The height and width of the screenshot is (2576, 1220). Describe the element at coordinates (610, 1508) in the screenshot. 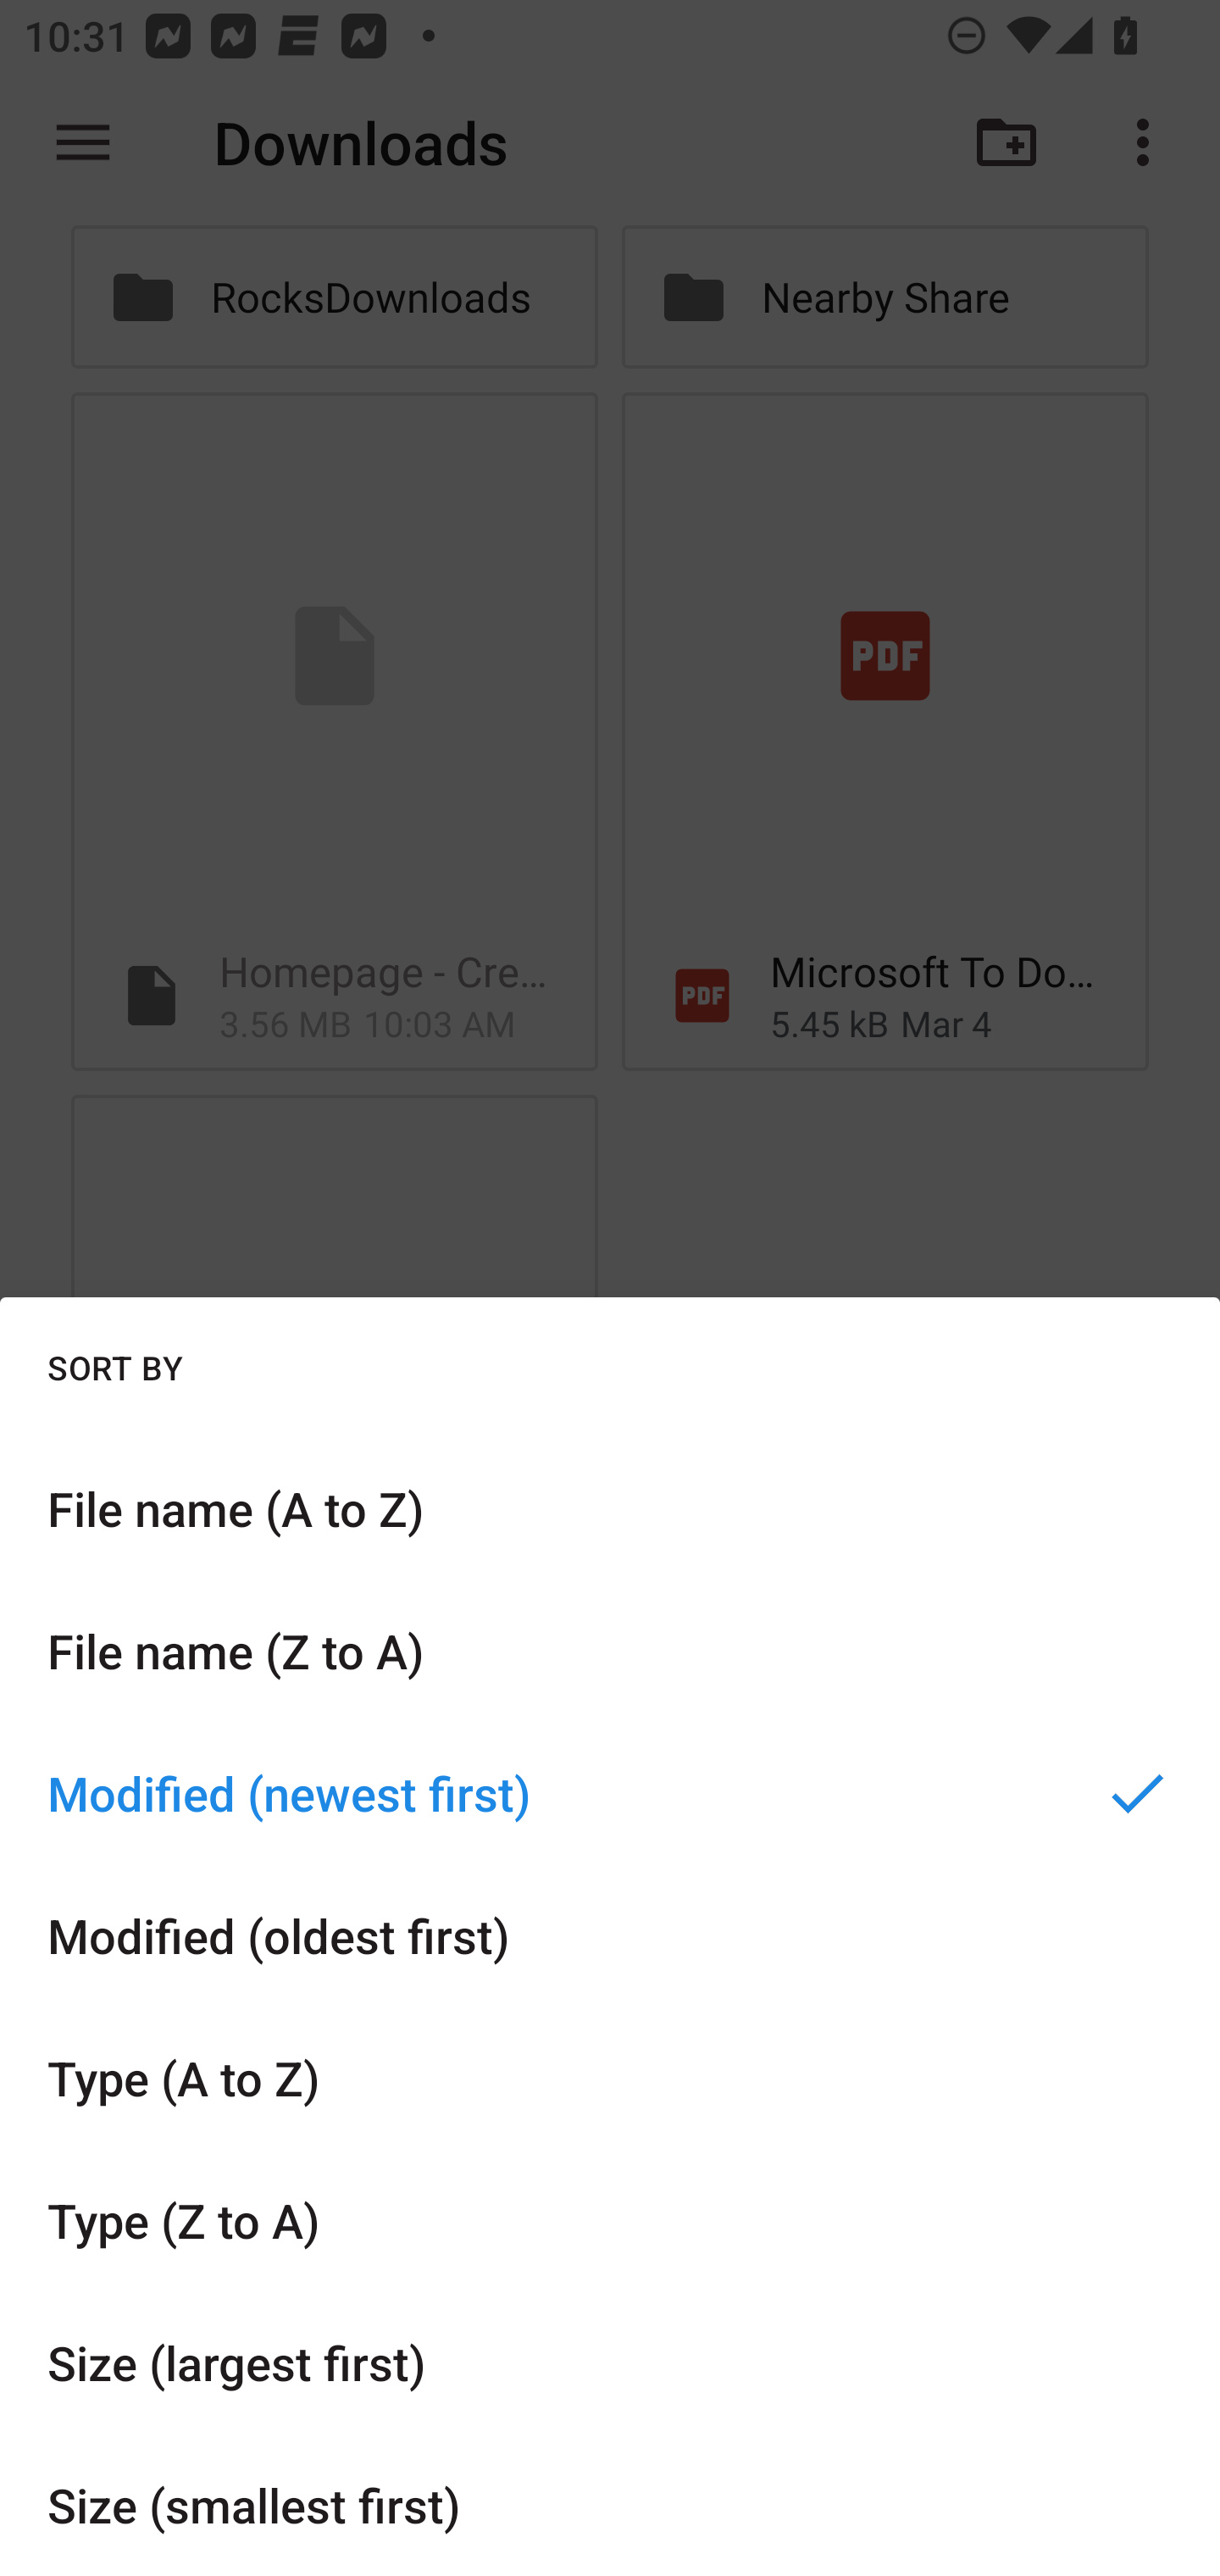

I see `File name (A to Z)` at that location.